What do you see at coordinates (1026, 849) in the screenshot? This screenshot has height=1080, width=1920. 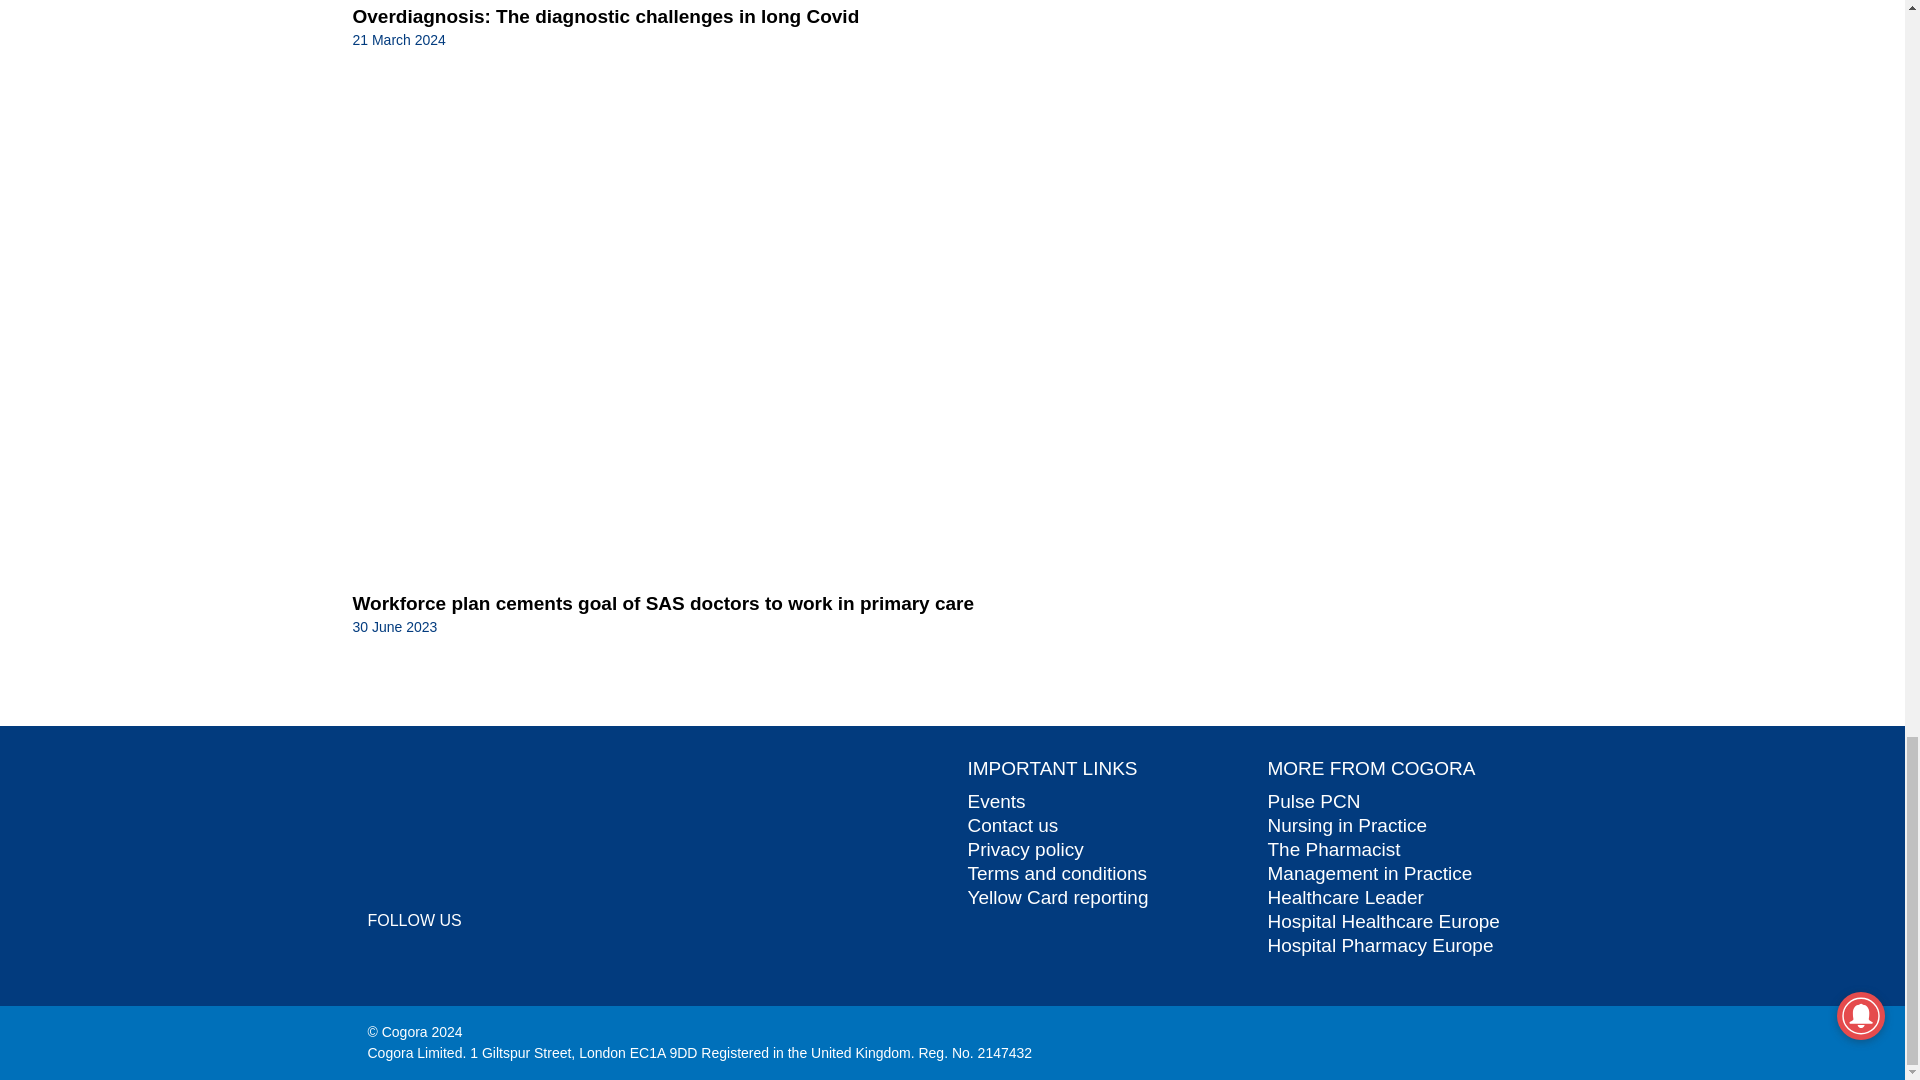 I see `Privacy policy` at bounding box center [1026, 849].